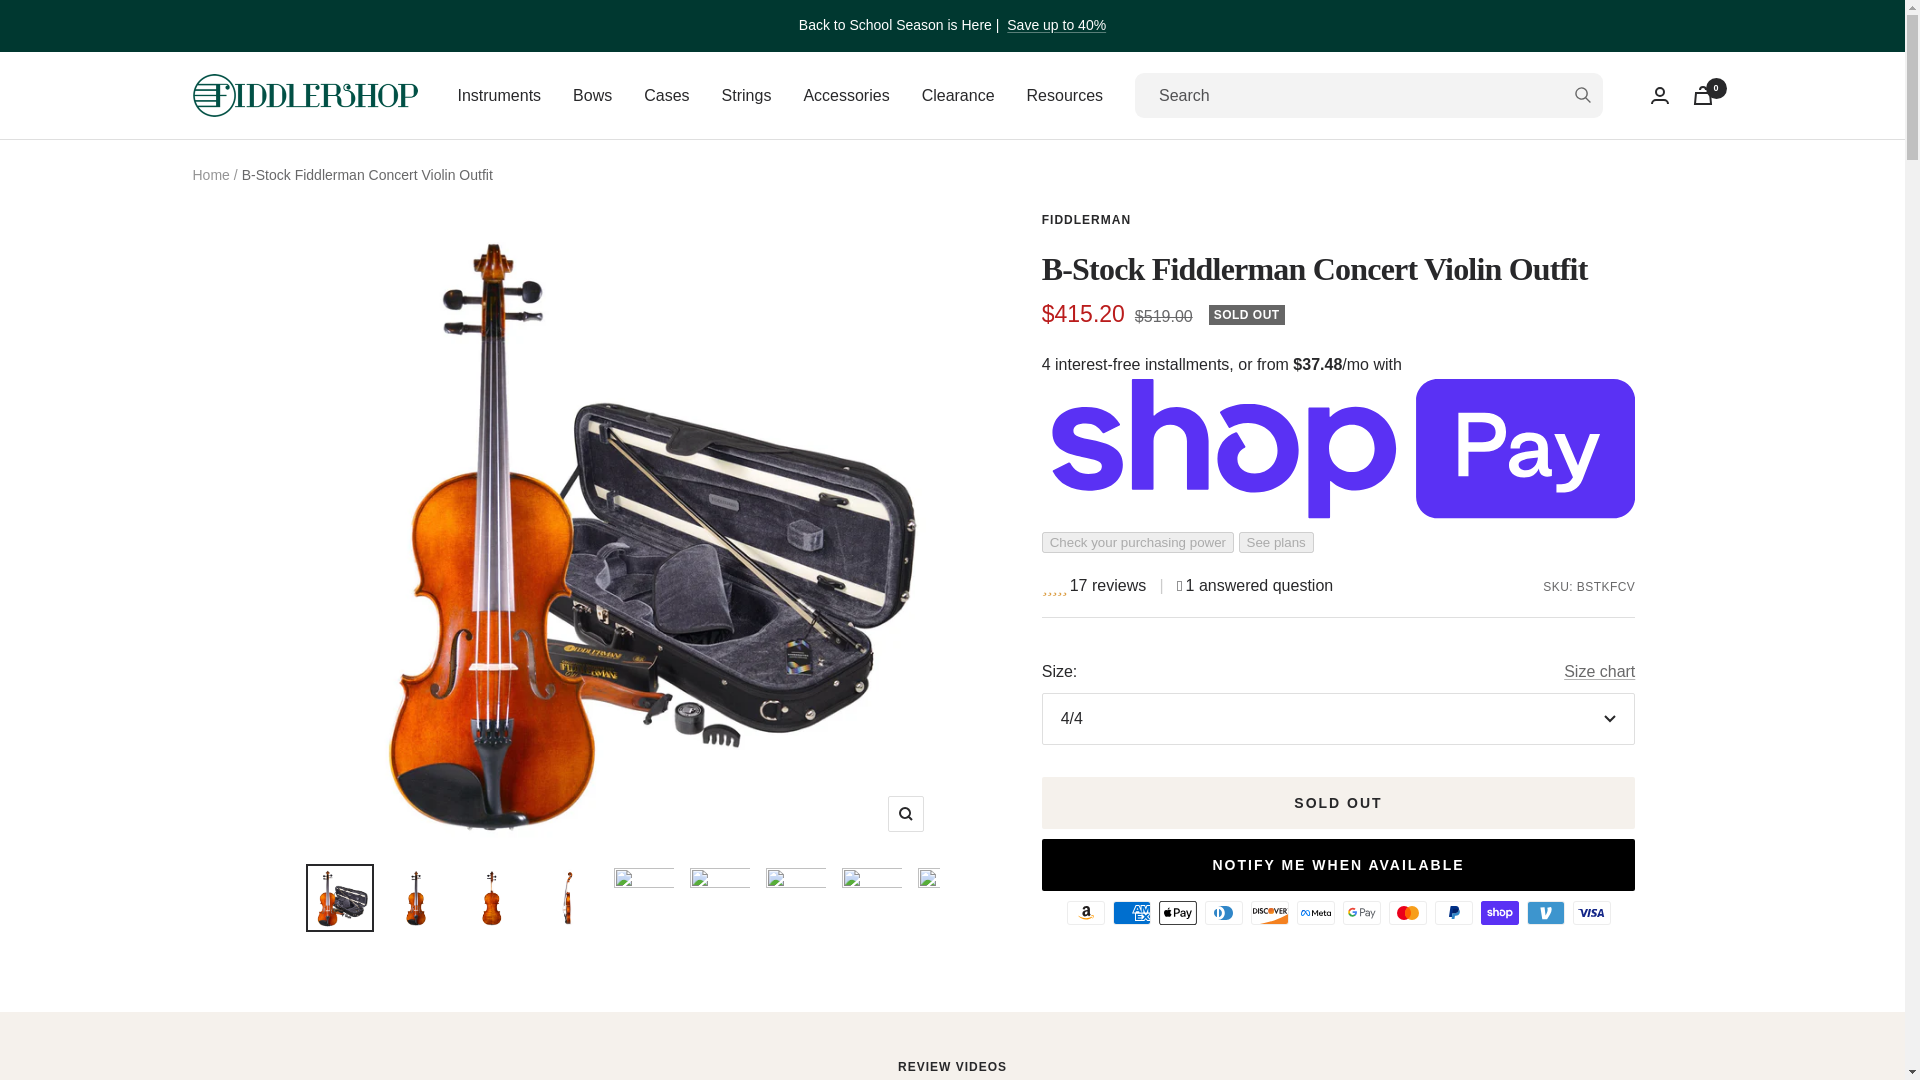 The width and height of the screenshot is (1920, 1080). What do you see at coordinates (905, 813) in the screenshot?
I see `Zoom` at bounding box center [905, 813].